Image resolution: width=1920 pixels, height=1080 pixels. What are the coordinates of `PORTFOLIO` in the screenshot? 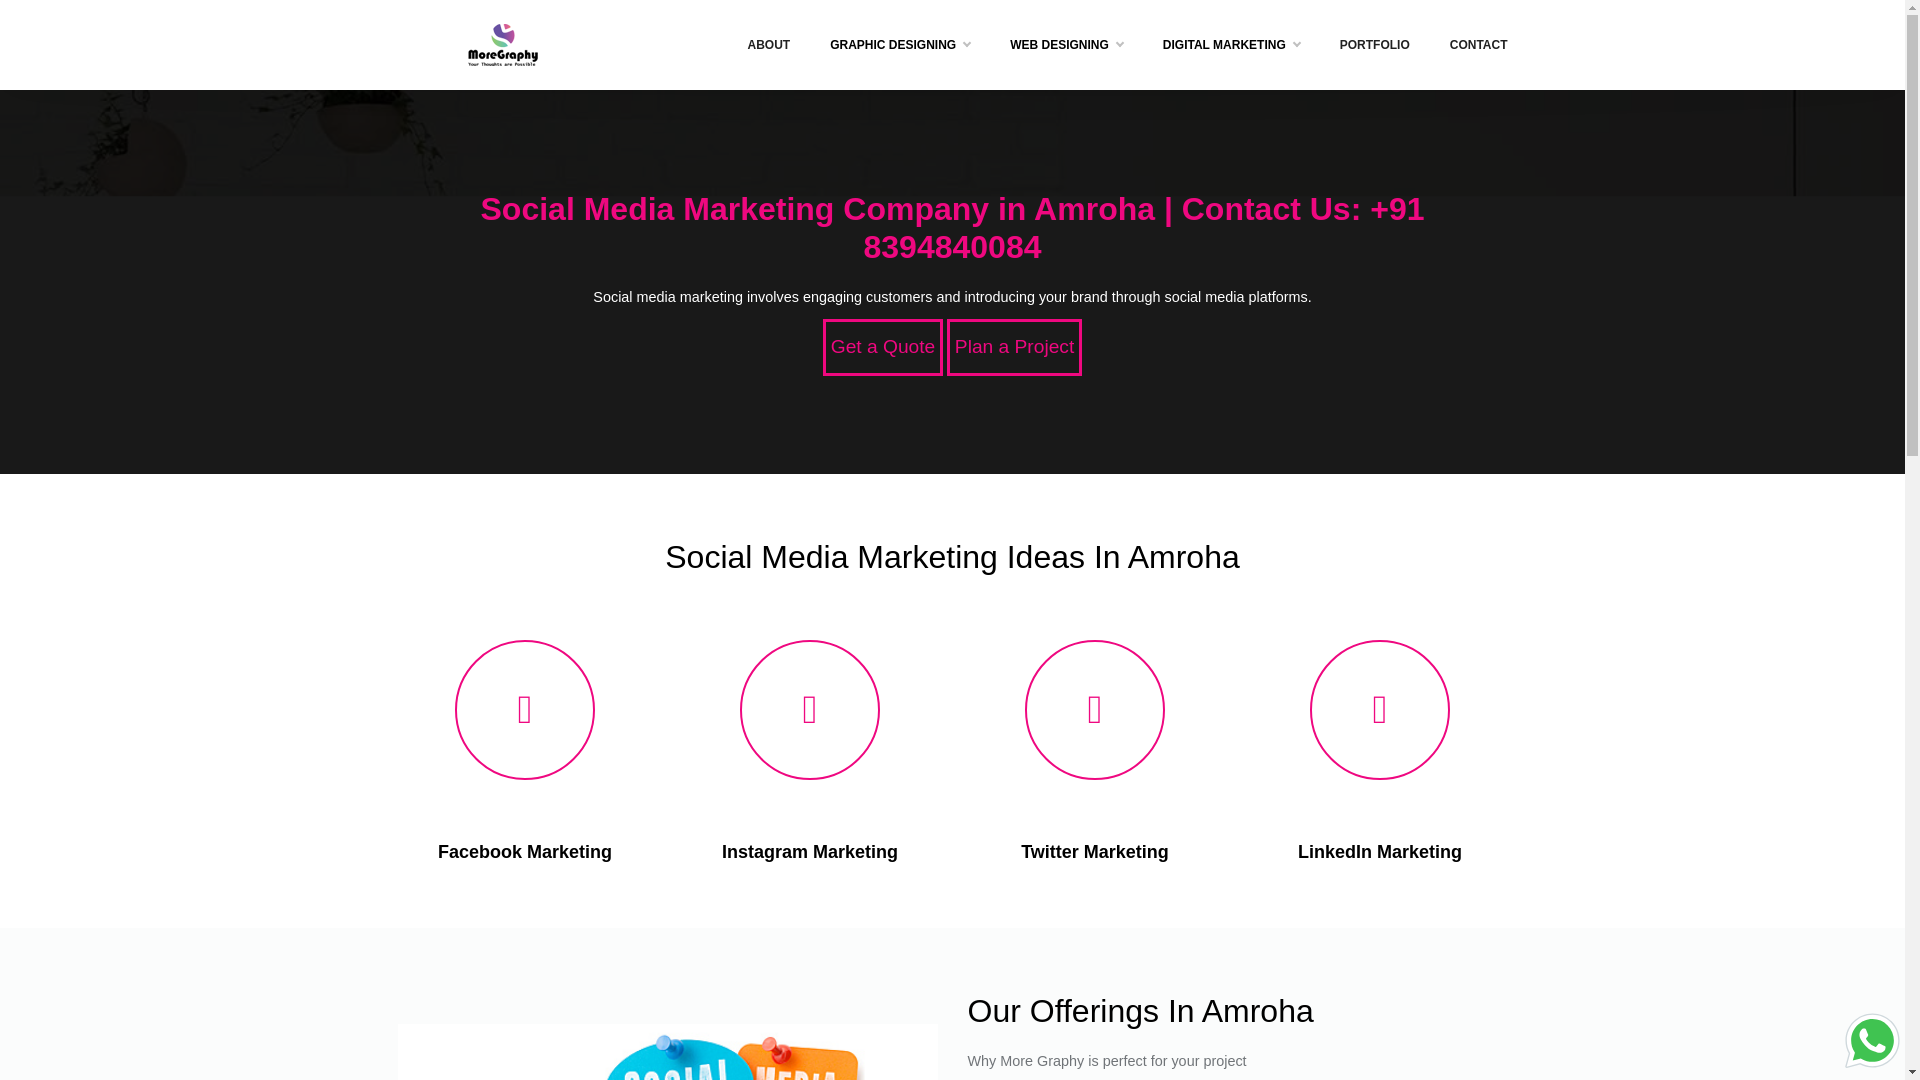 It's located at (1375, 44).